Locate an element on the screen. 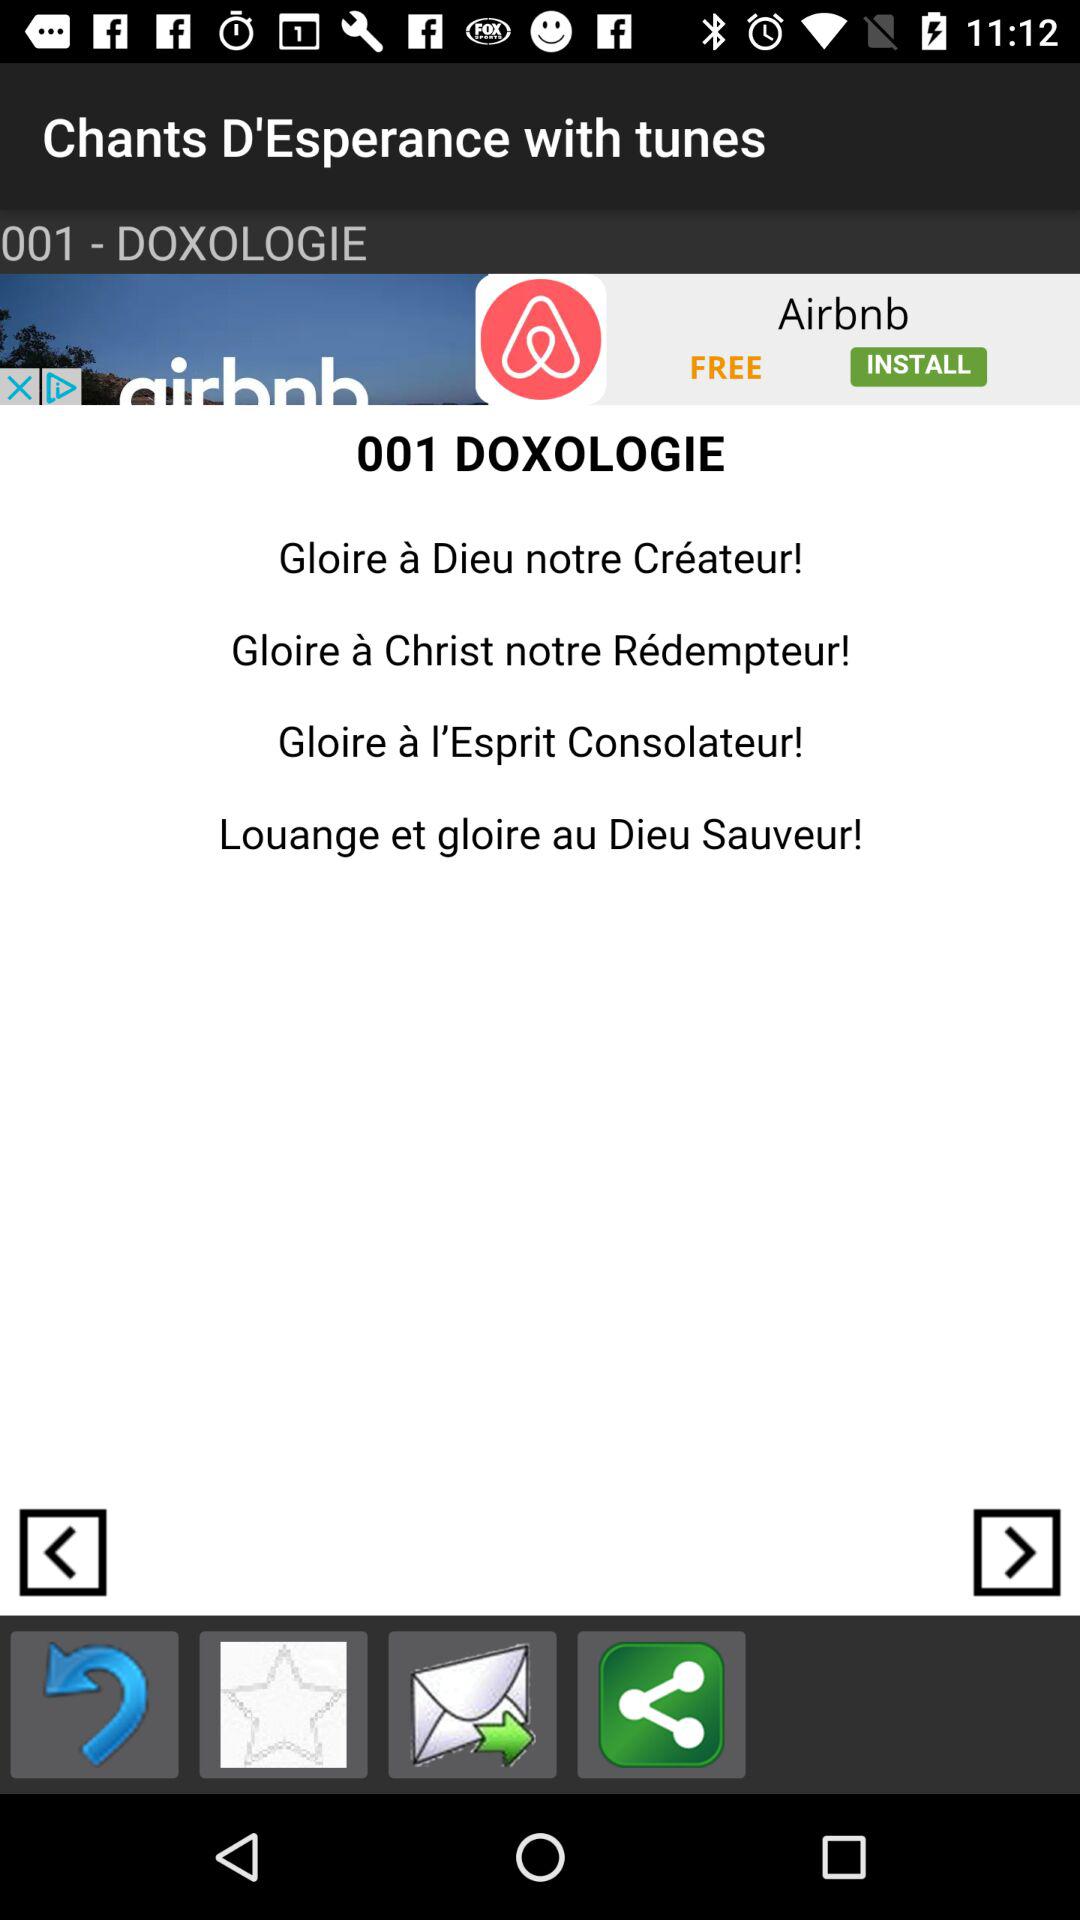  go to advertisement website is located at coordinates (540, 339).